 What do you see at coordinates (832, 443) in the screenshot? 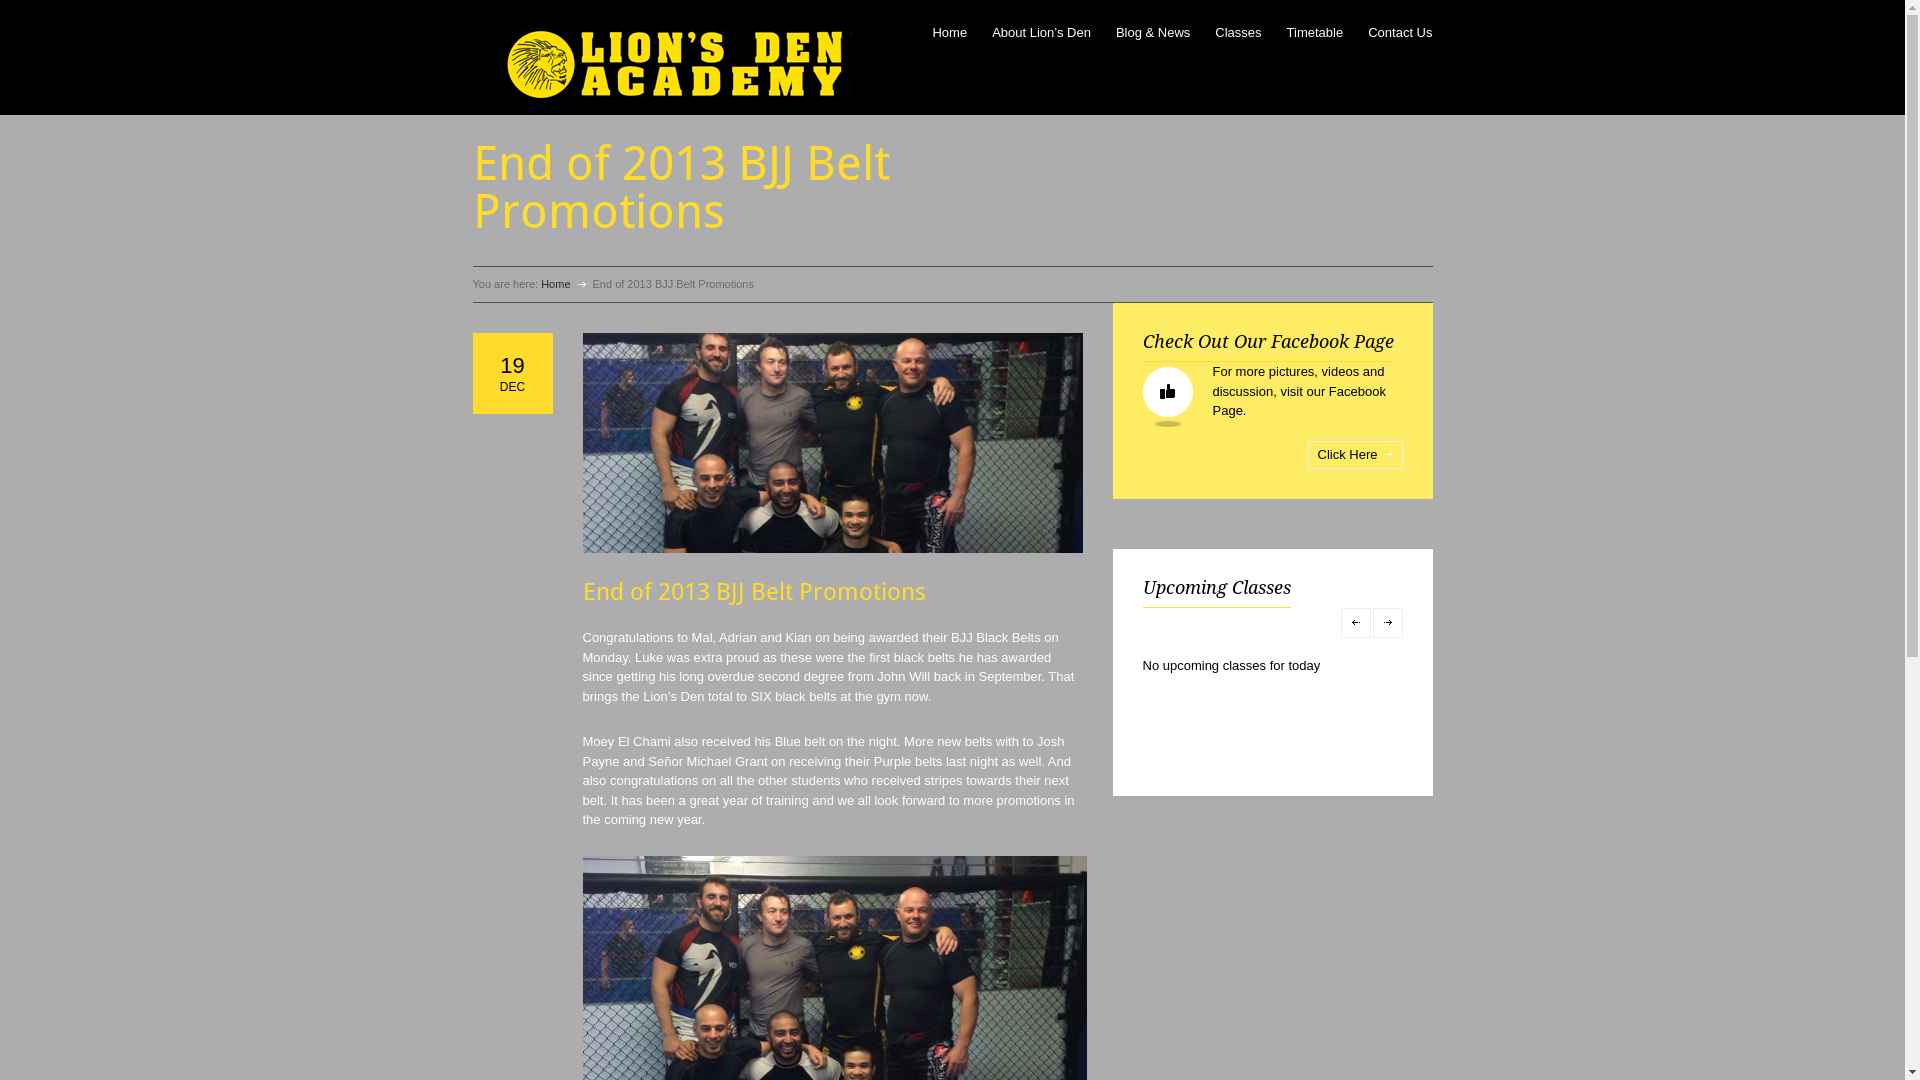
I see `End of 2013 BJJ Belt Promotions` at bounding box center [832, 443].